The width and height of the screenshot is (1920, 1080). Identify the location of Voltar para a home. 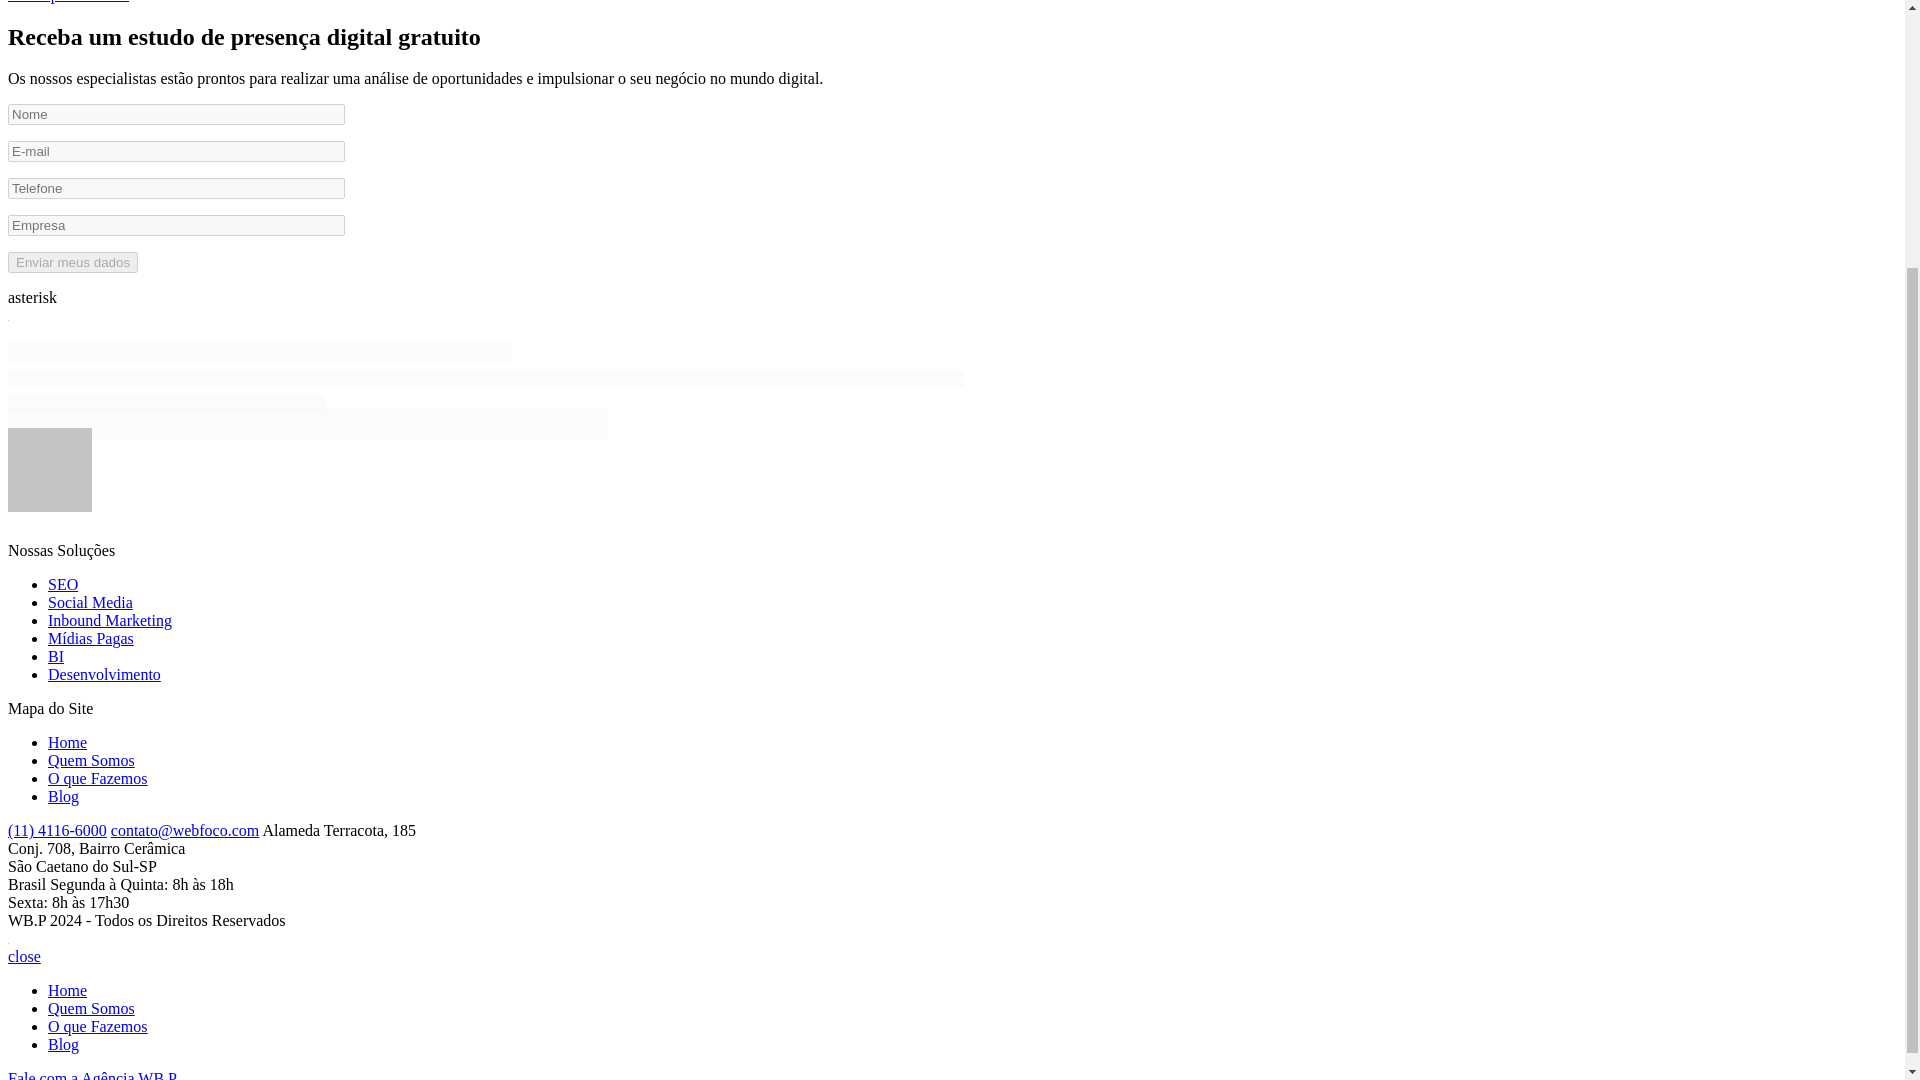
(68, 2).